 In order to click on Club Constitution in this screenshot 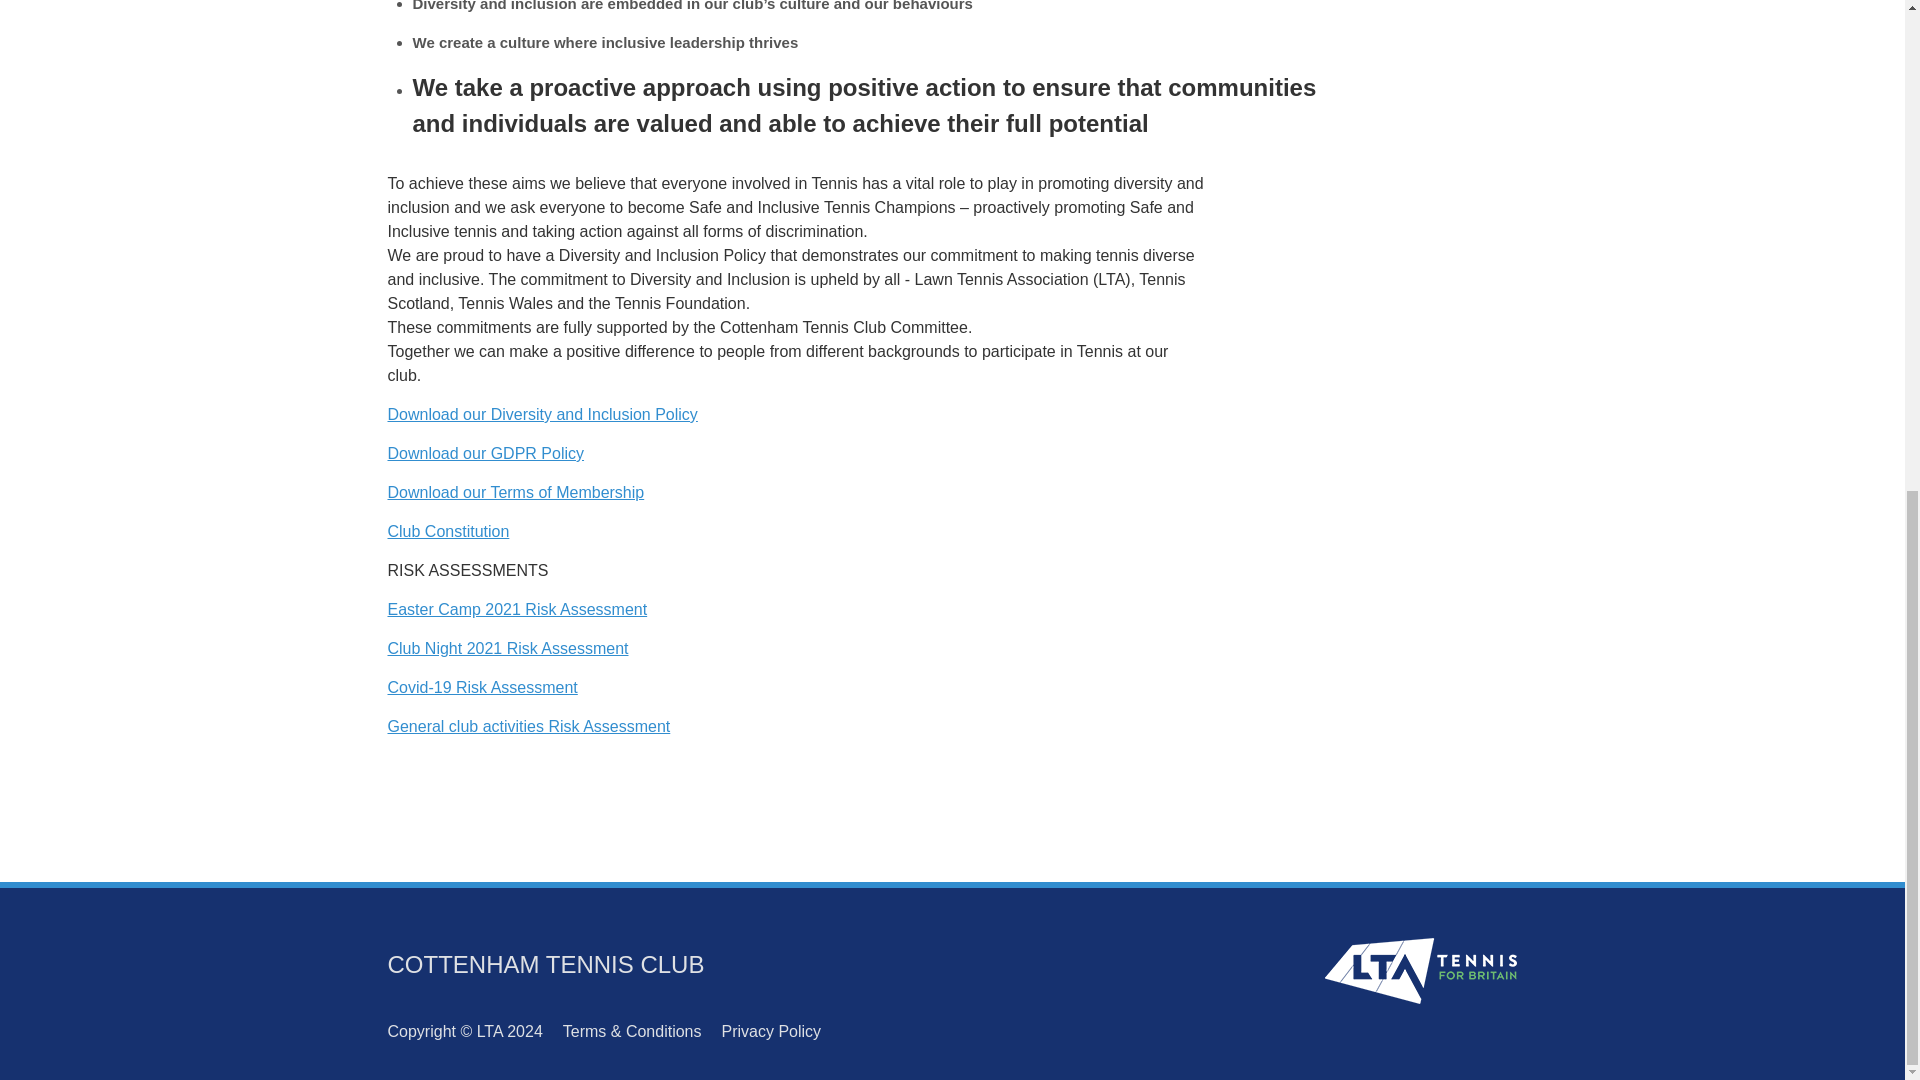, I will do `click(448, 531)`.